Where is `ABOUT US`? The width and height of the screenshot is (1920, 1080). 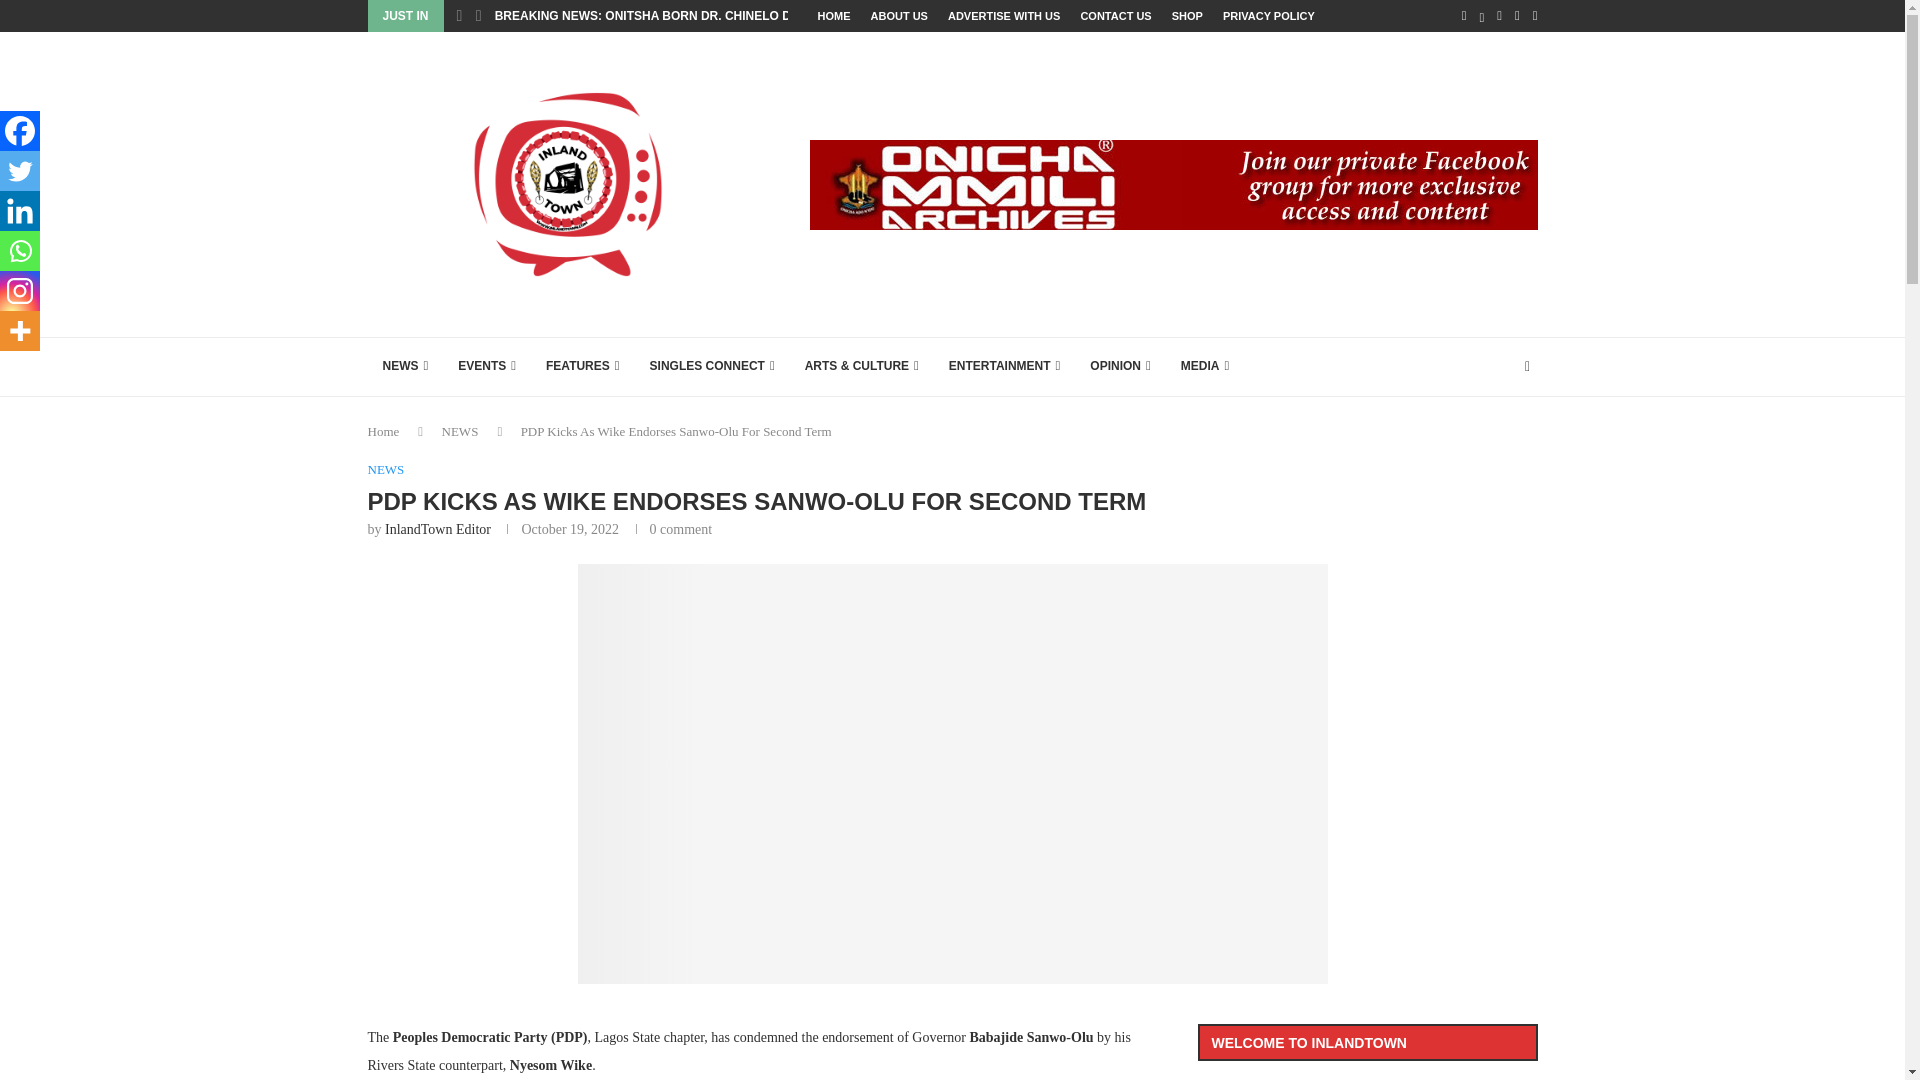 ABOUT US is located at coordinates (898, 16).